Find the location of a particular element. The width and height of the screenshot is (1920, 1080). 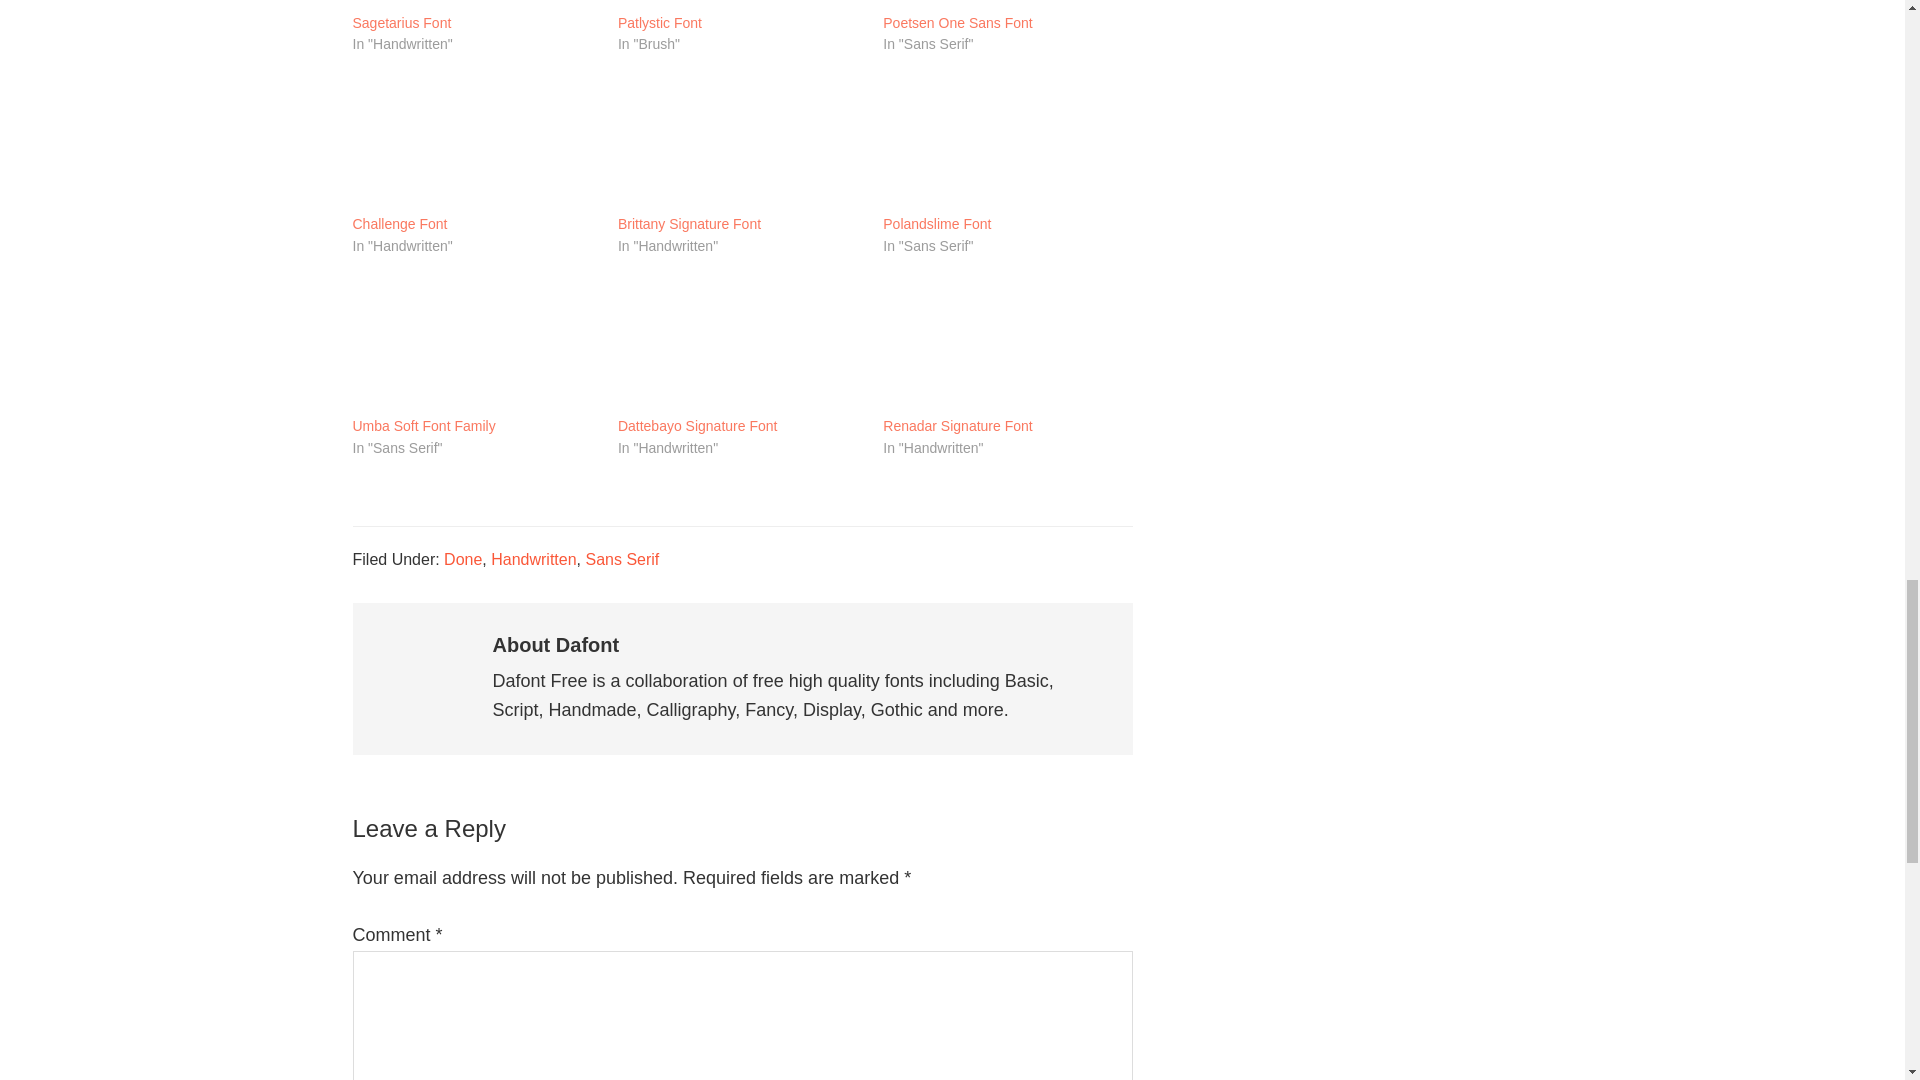

Umba Soft Font Family is located at coordinates (423, 426).